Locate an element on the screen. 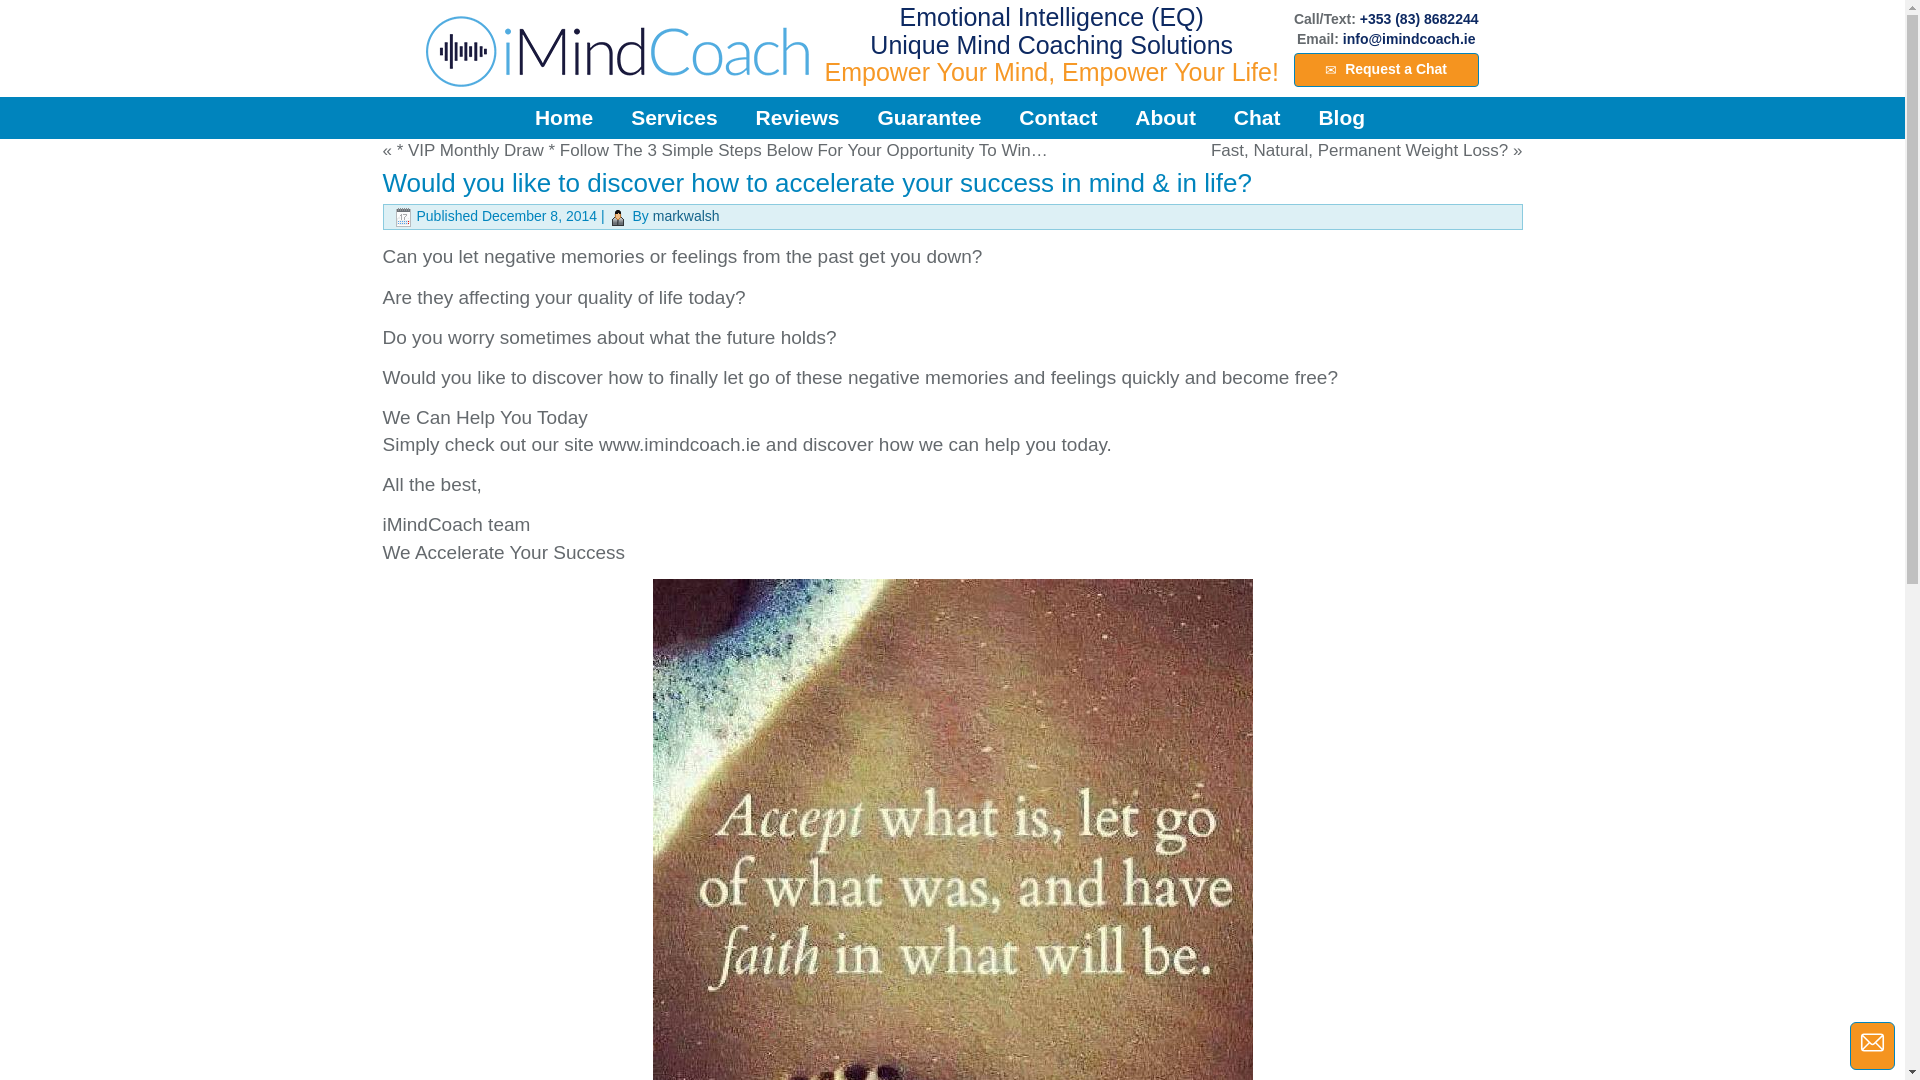 This screenshot has height=1080, width=1920. Blog is located at coordinates (1342, 118).